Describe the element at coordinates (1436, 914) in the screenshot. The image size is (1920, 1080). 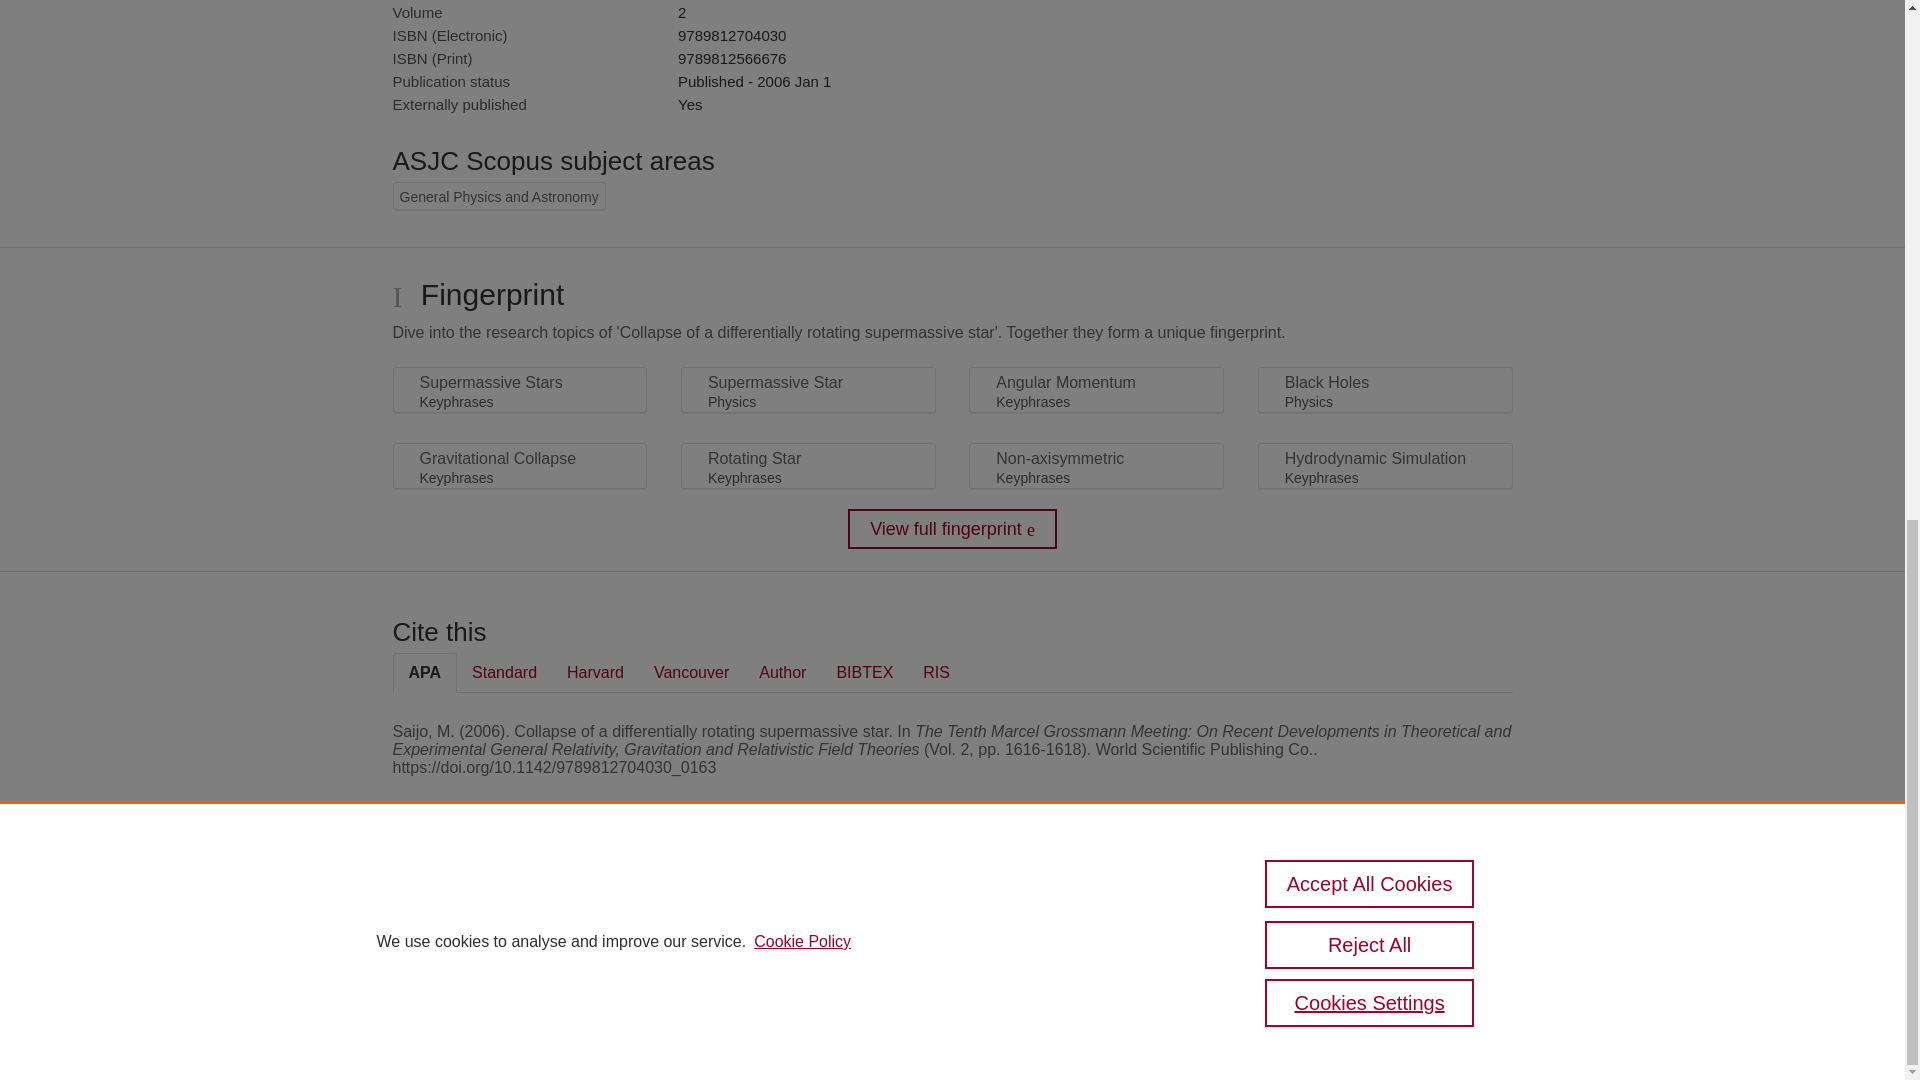
I see `About web accessibility` at that location.